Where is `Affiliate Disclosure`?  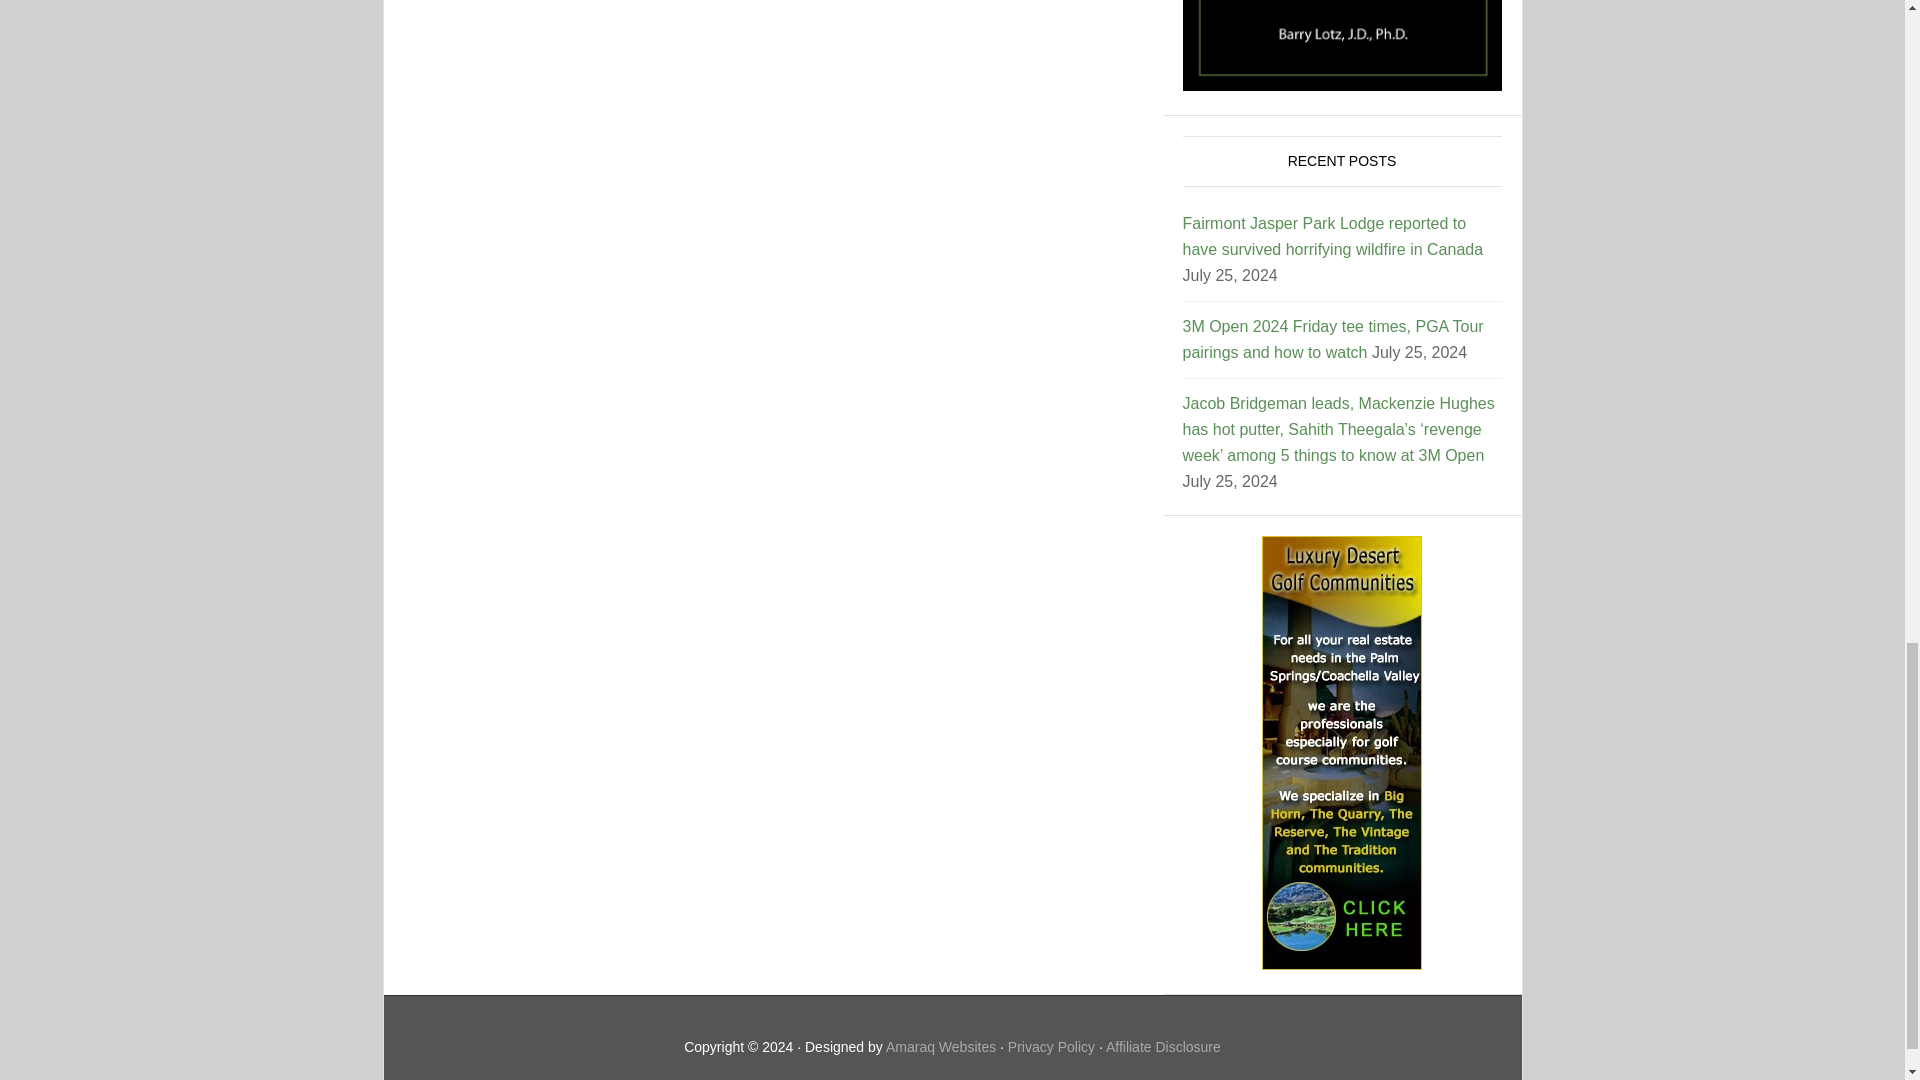
Affiliate Disclosure is located at coordinates (1163, 1046).